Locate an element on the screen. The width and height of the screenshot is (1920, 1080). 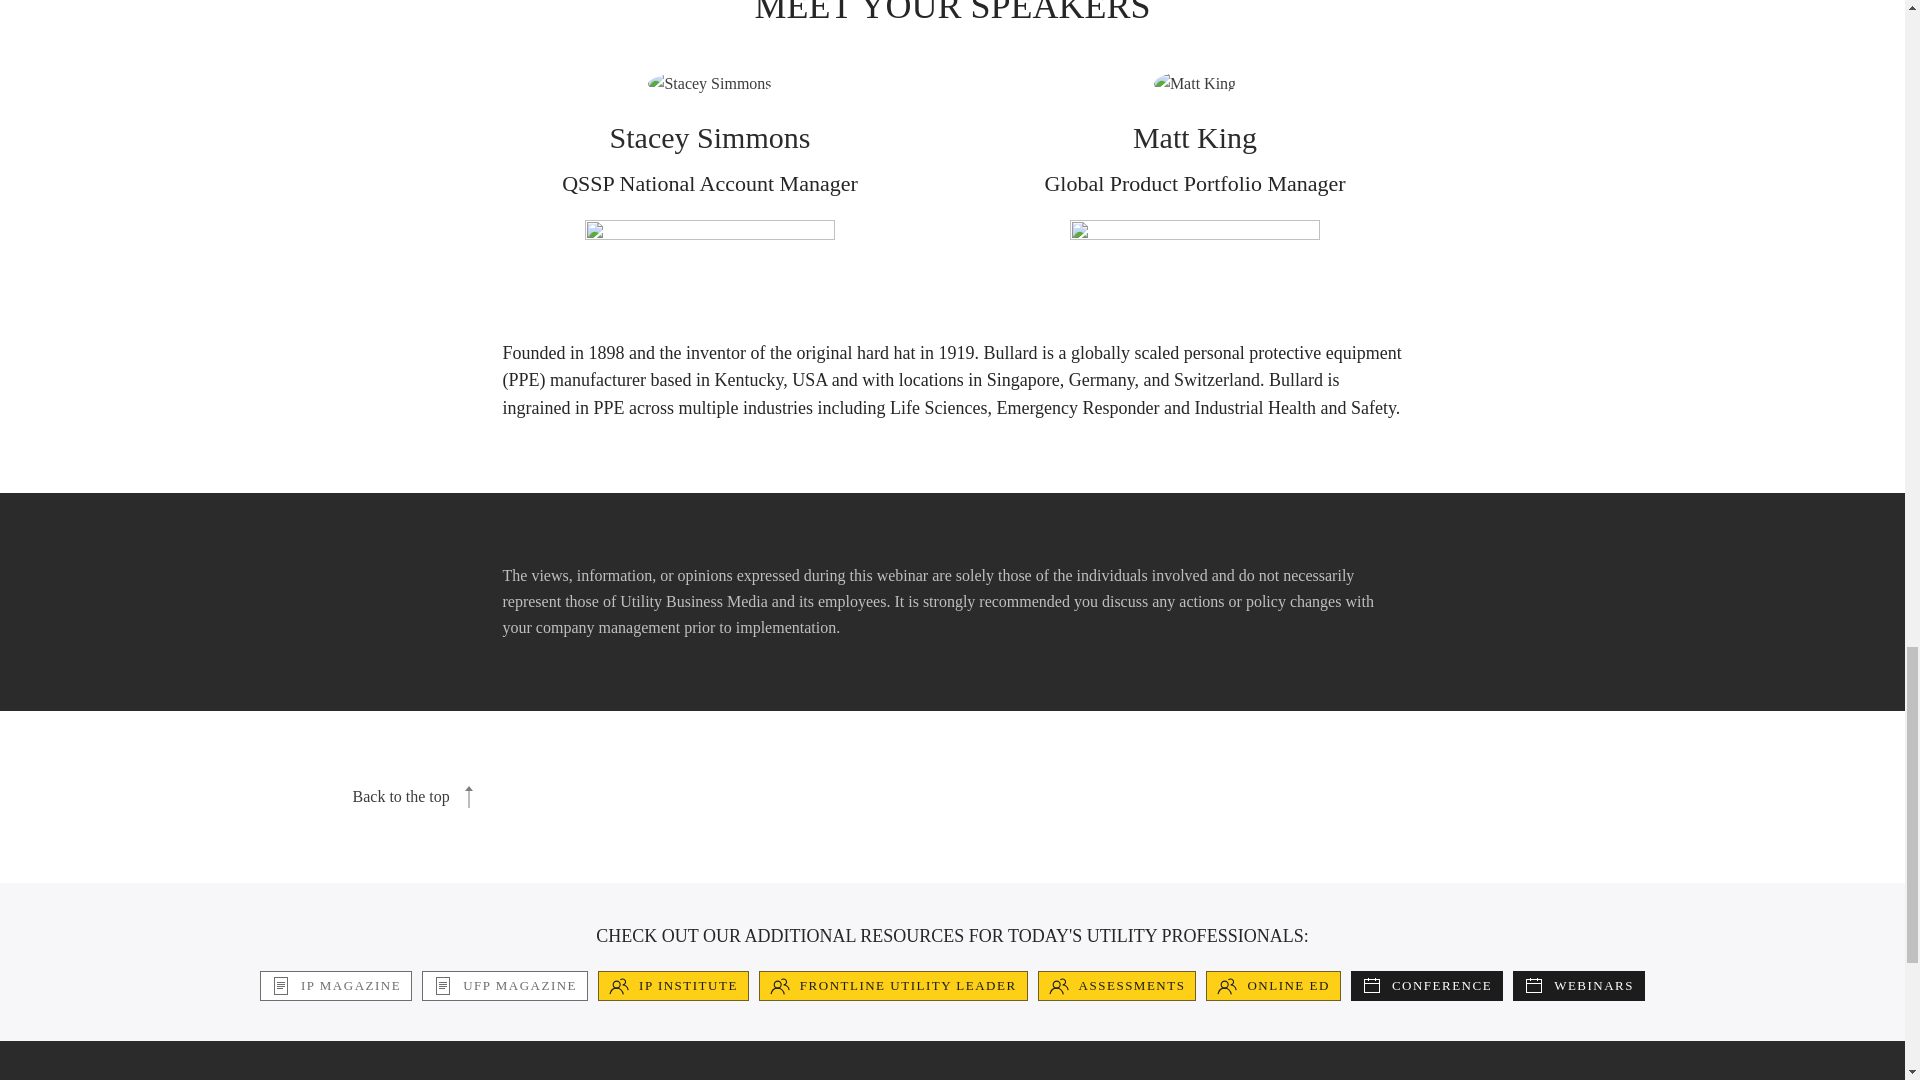
Frontline Microlearning Webinars is located at coordinates (1578, 986).